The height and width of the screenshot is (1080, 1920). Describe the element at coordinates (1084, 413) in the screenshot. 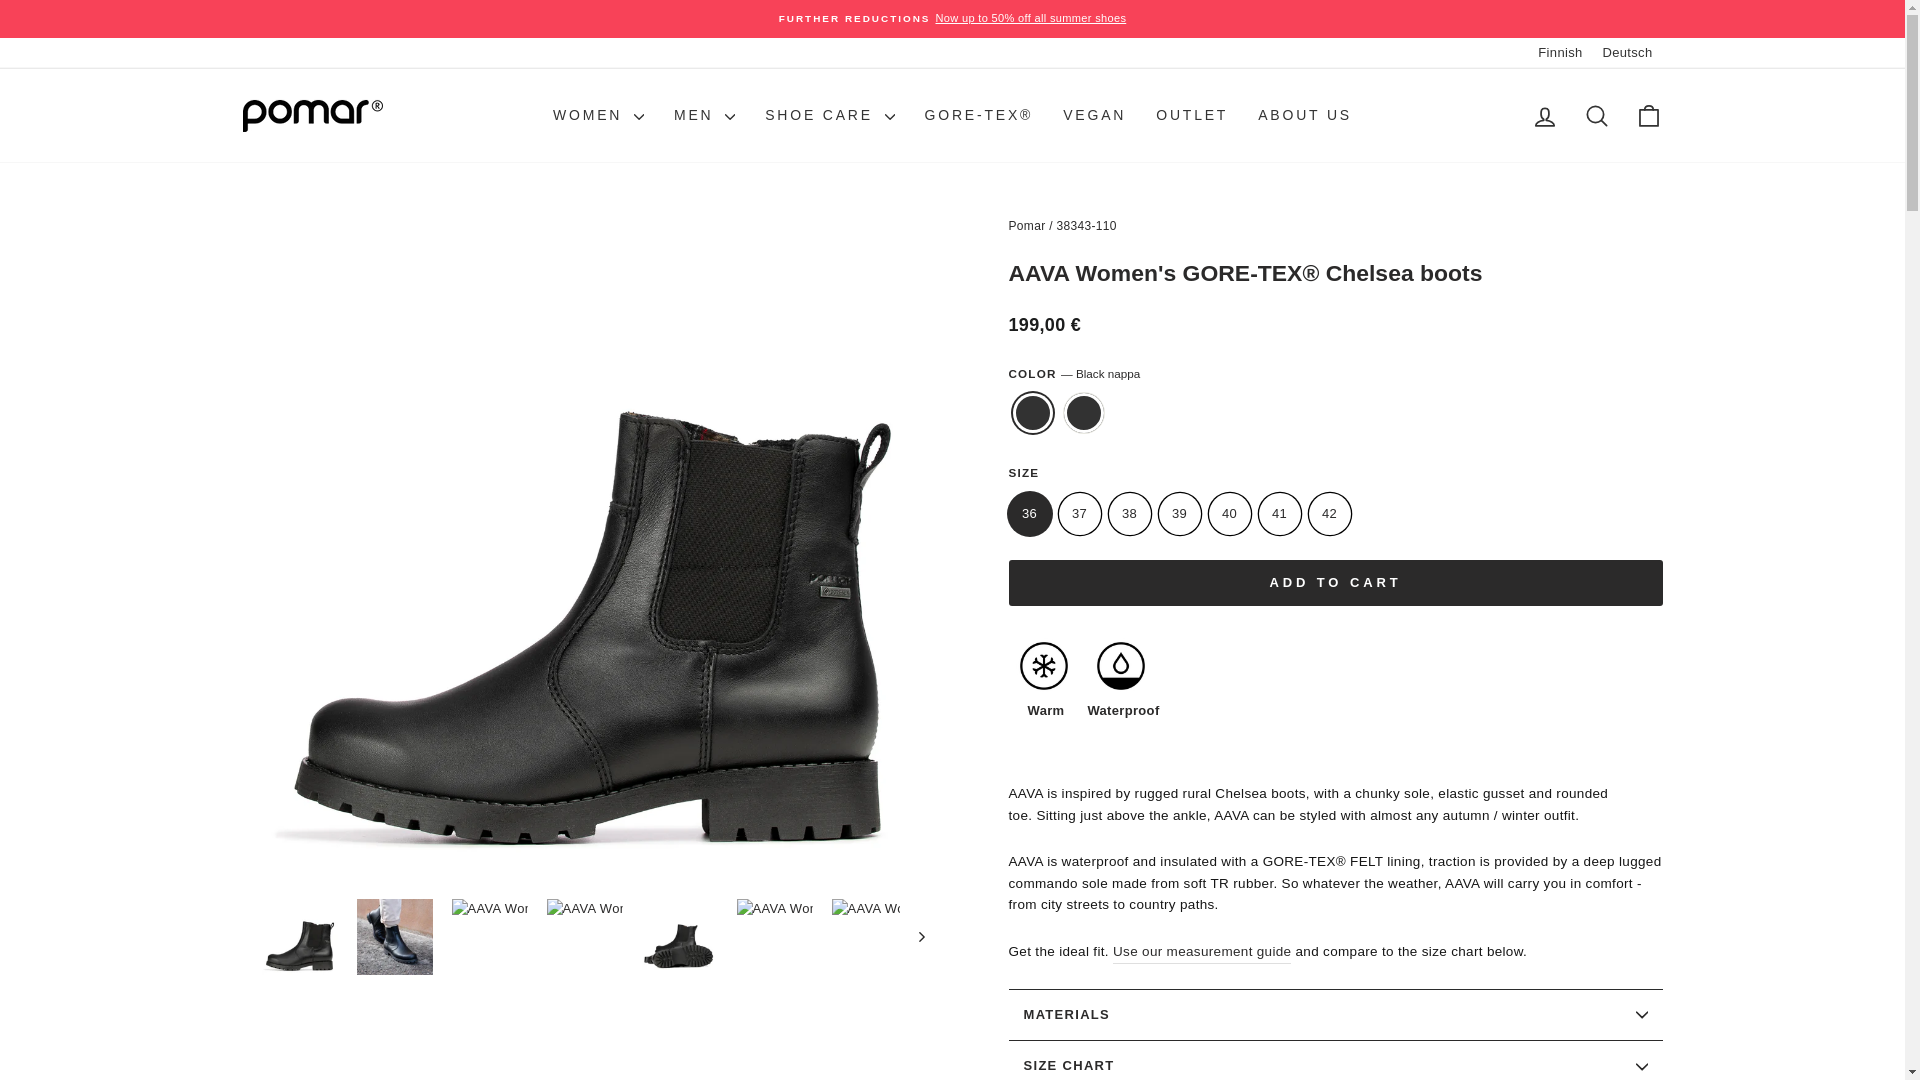

I see `Black waxy` at that location.